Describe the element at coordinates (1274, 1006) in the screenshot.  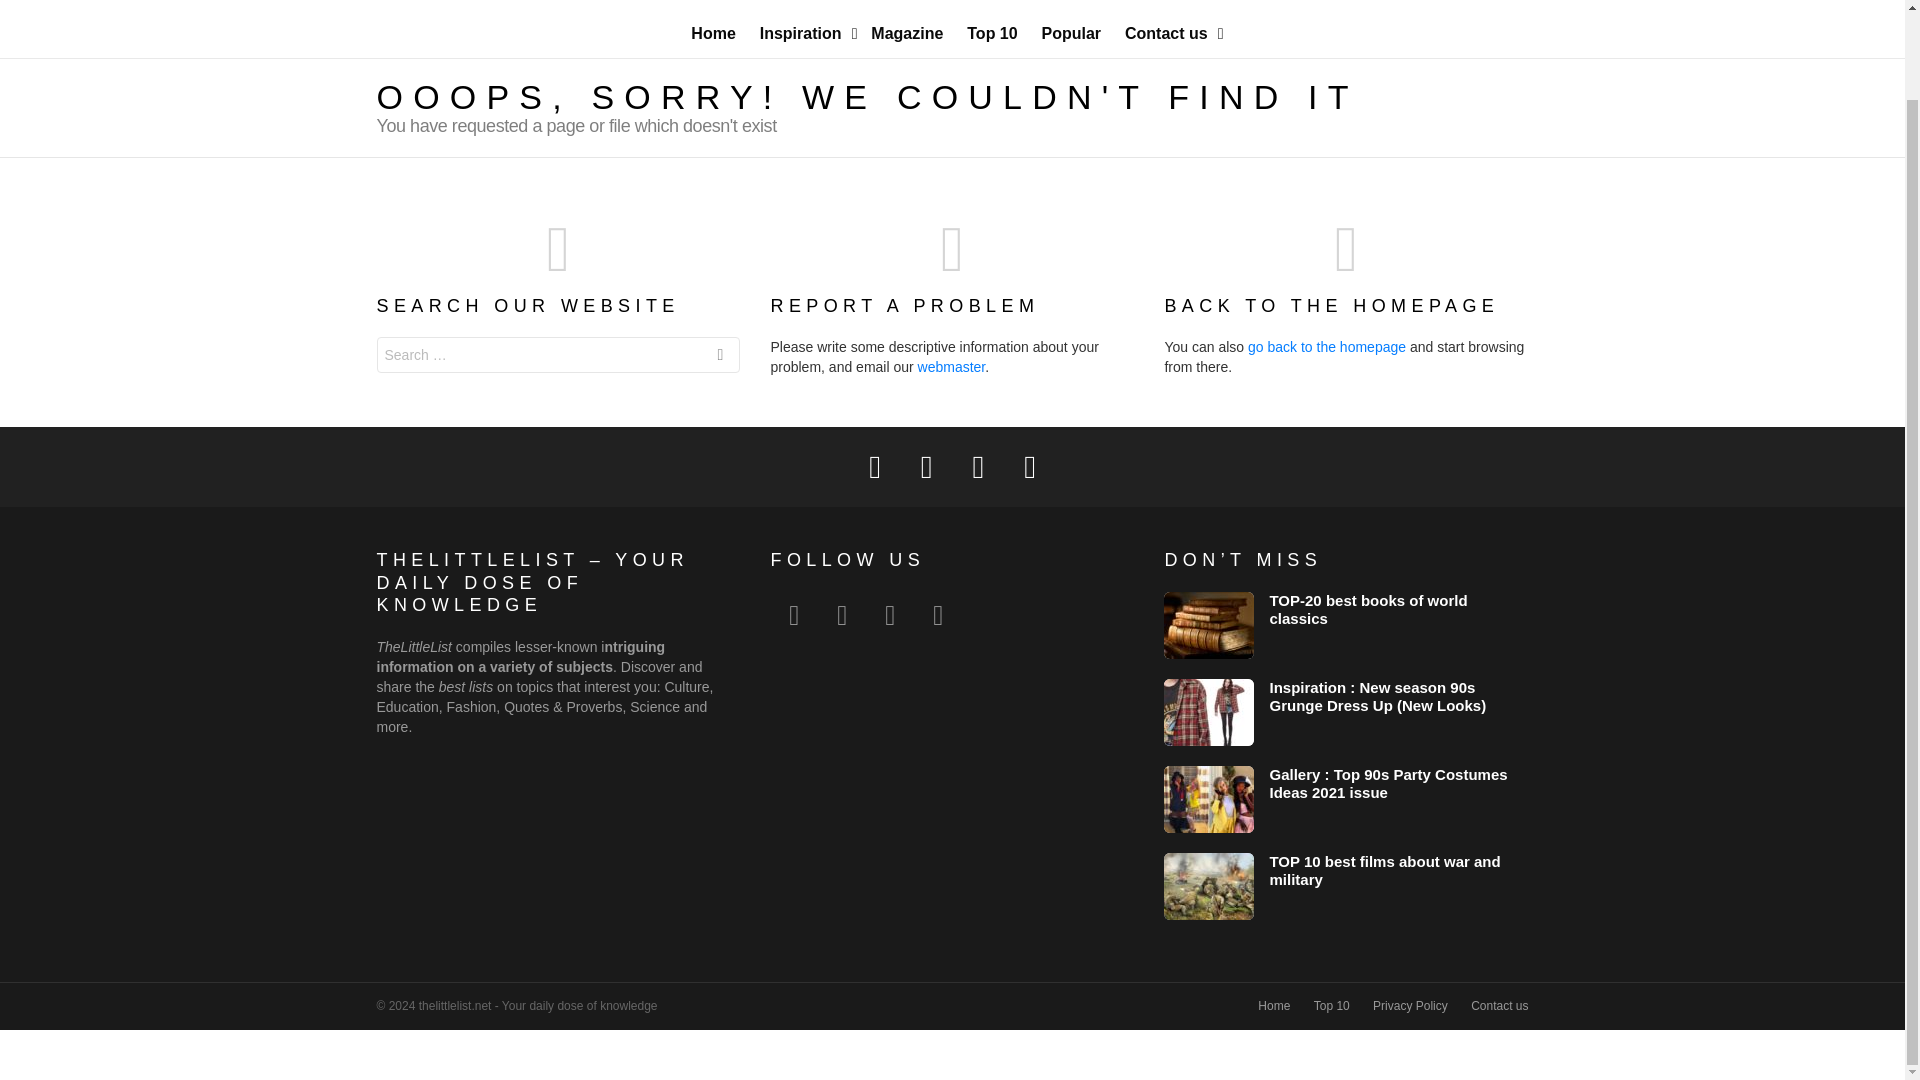
I see `Home` at that location.